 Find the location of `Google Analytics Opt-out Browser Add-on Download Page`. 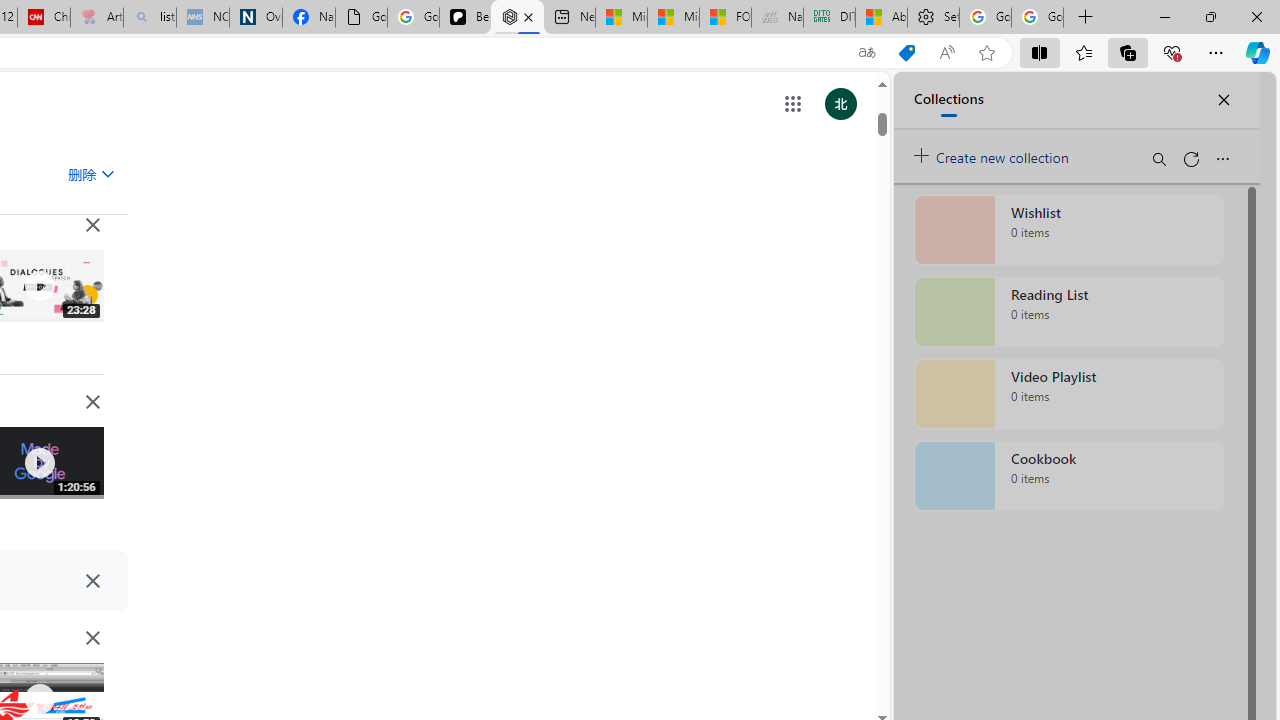

Google Analytics Opt-out Browser Add-on Download Page is located at coordinates (360, 18).